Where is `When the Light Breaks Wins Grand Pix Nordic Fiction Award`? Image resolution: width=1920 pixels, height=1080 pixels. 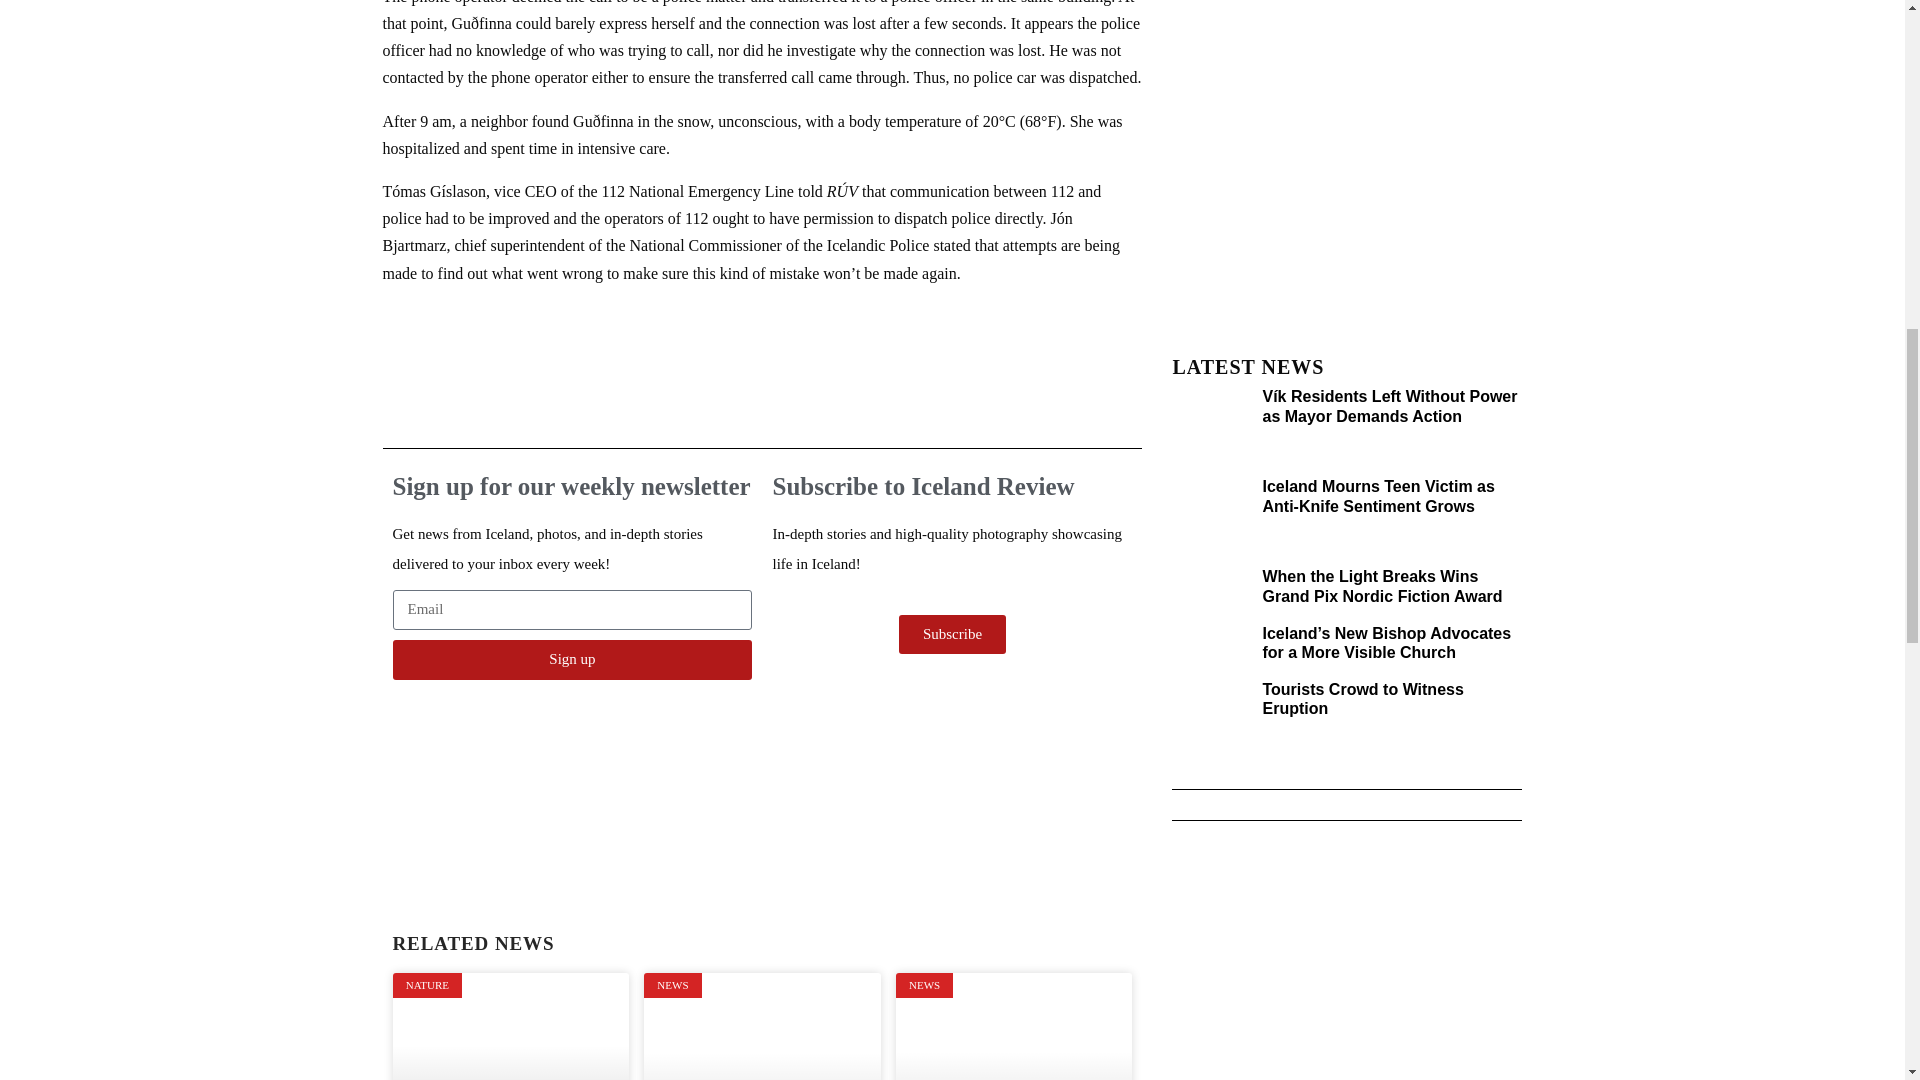
When the Light Breaks Wins Grand Pix Nordic Fiction Award is located at coordinates (1381, 586).